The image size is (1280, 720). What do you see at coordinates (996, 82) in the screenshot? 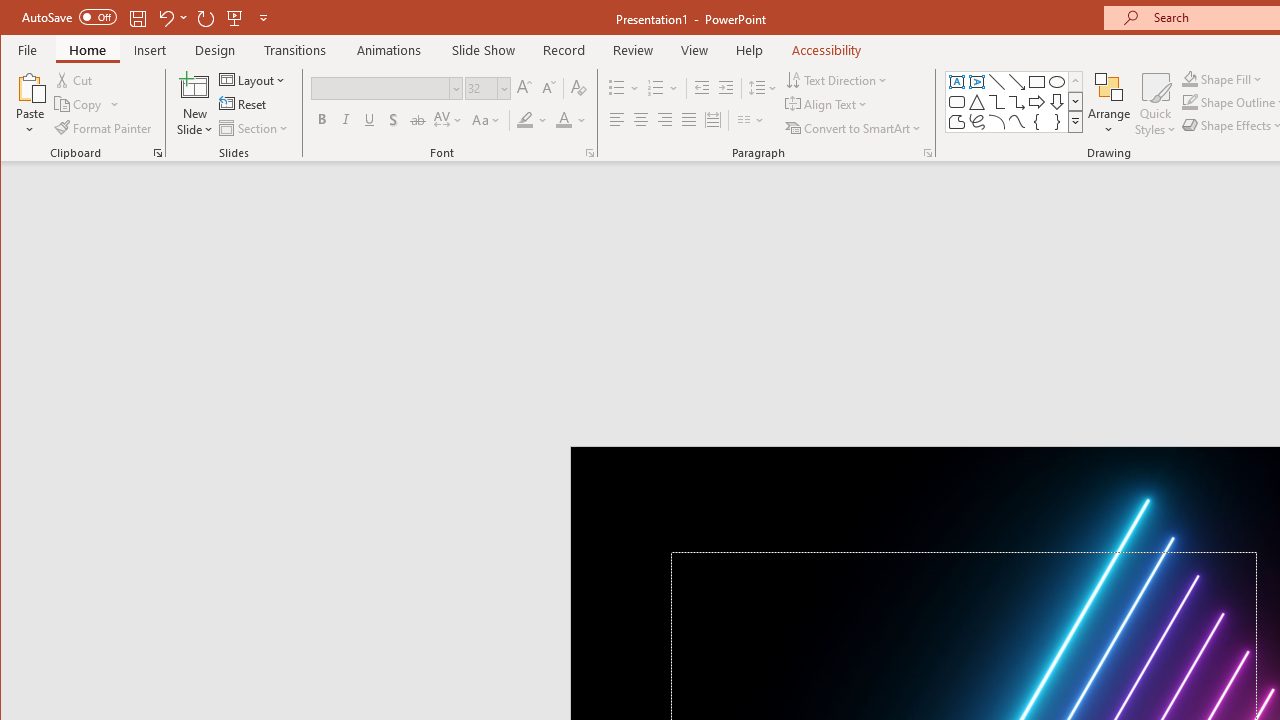
I see `Line` at bounding box center [996, 82].